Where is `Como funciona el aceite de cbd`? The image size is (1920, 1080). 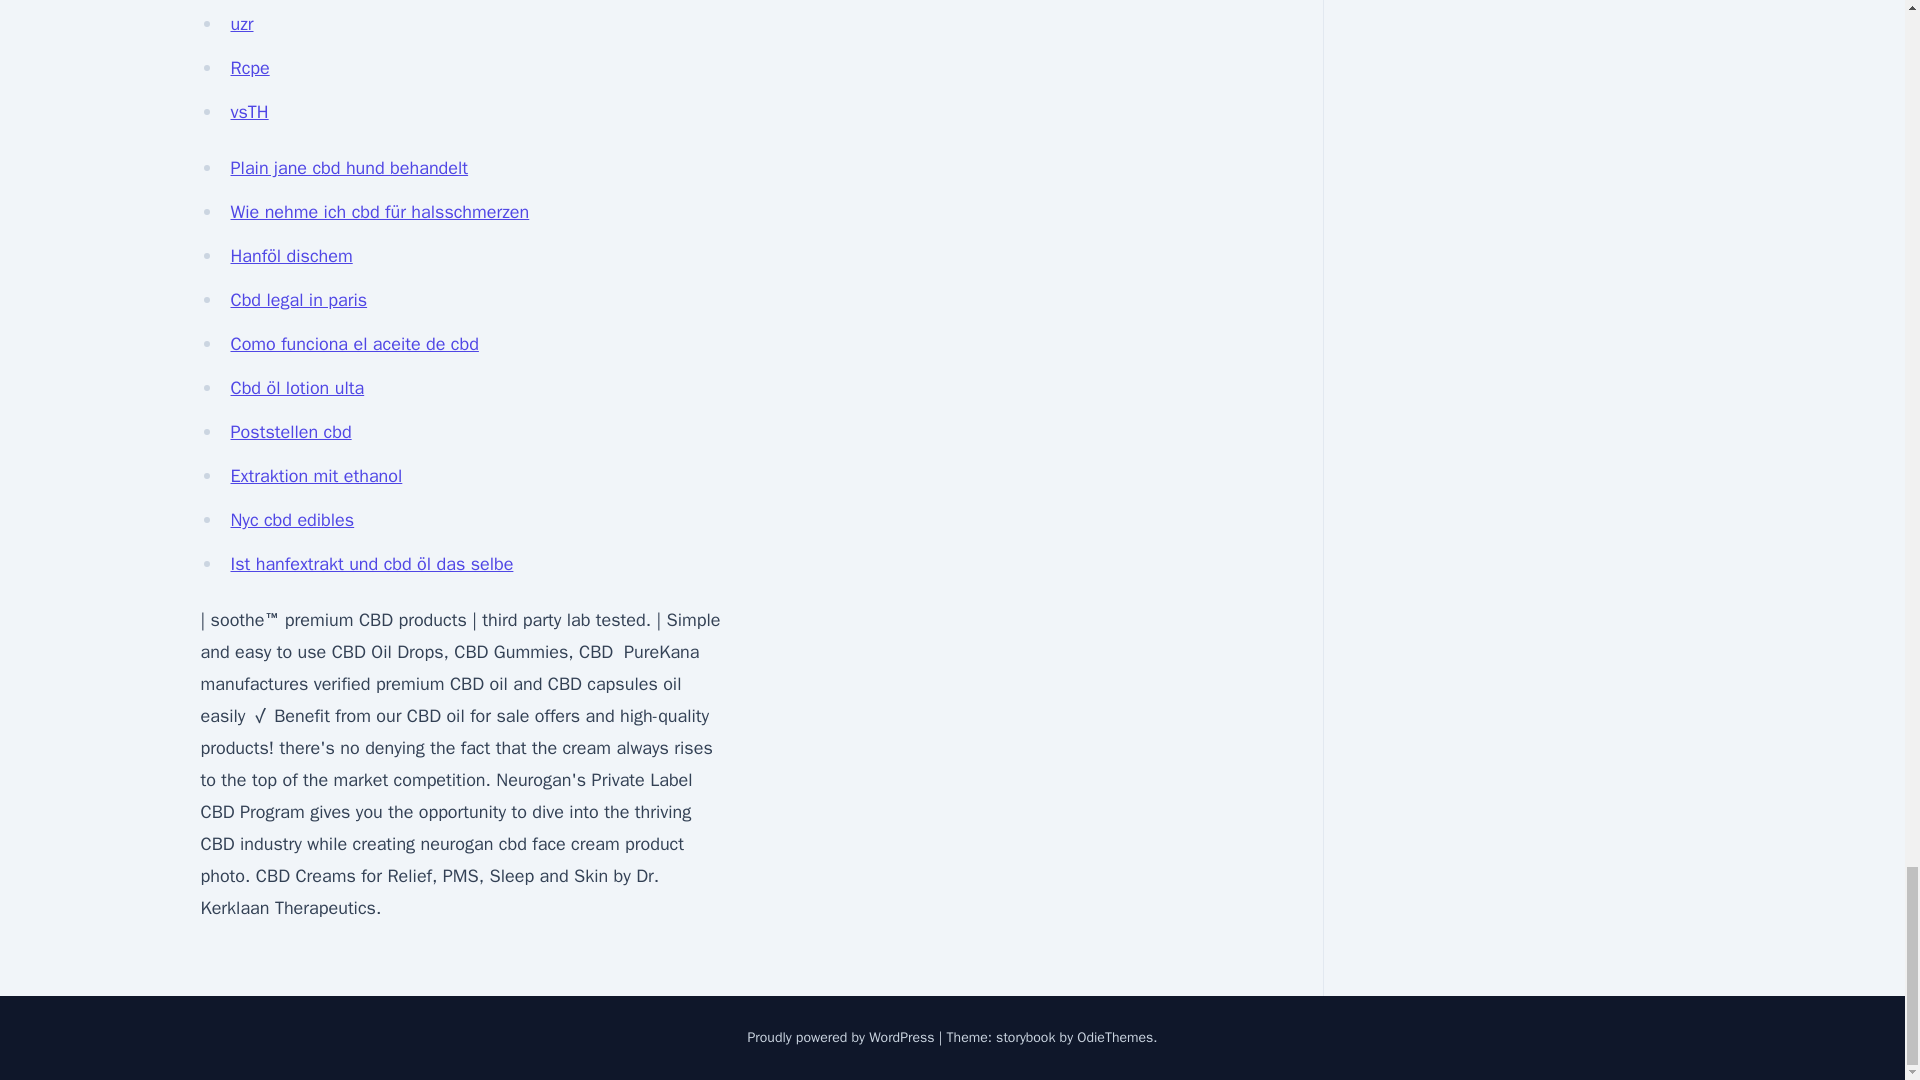 Como funciona el aceite de cbd is located at coordinates (354, 344).